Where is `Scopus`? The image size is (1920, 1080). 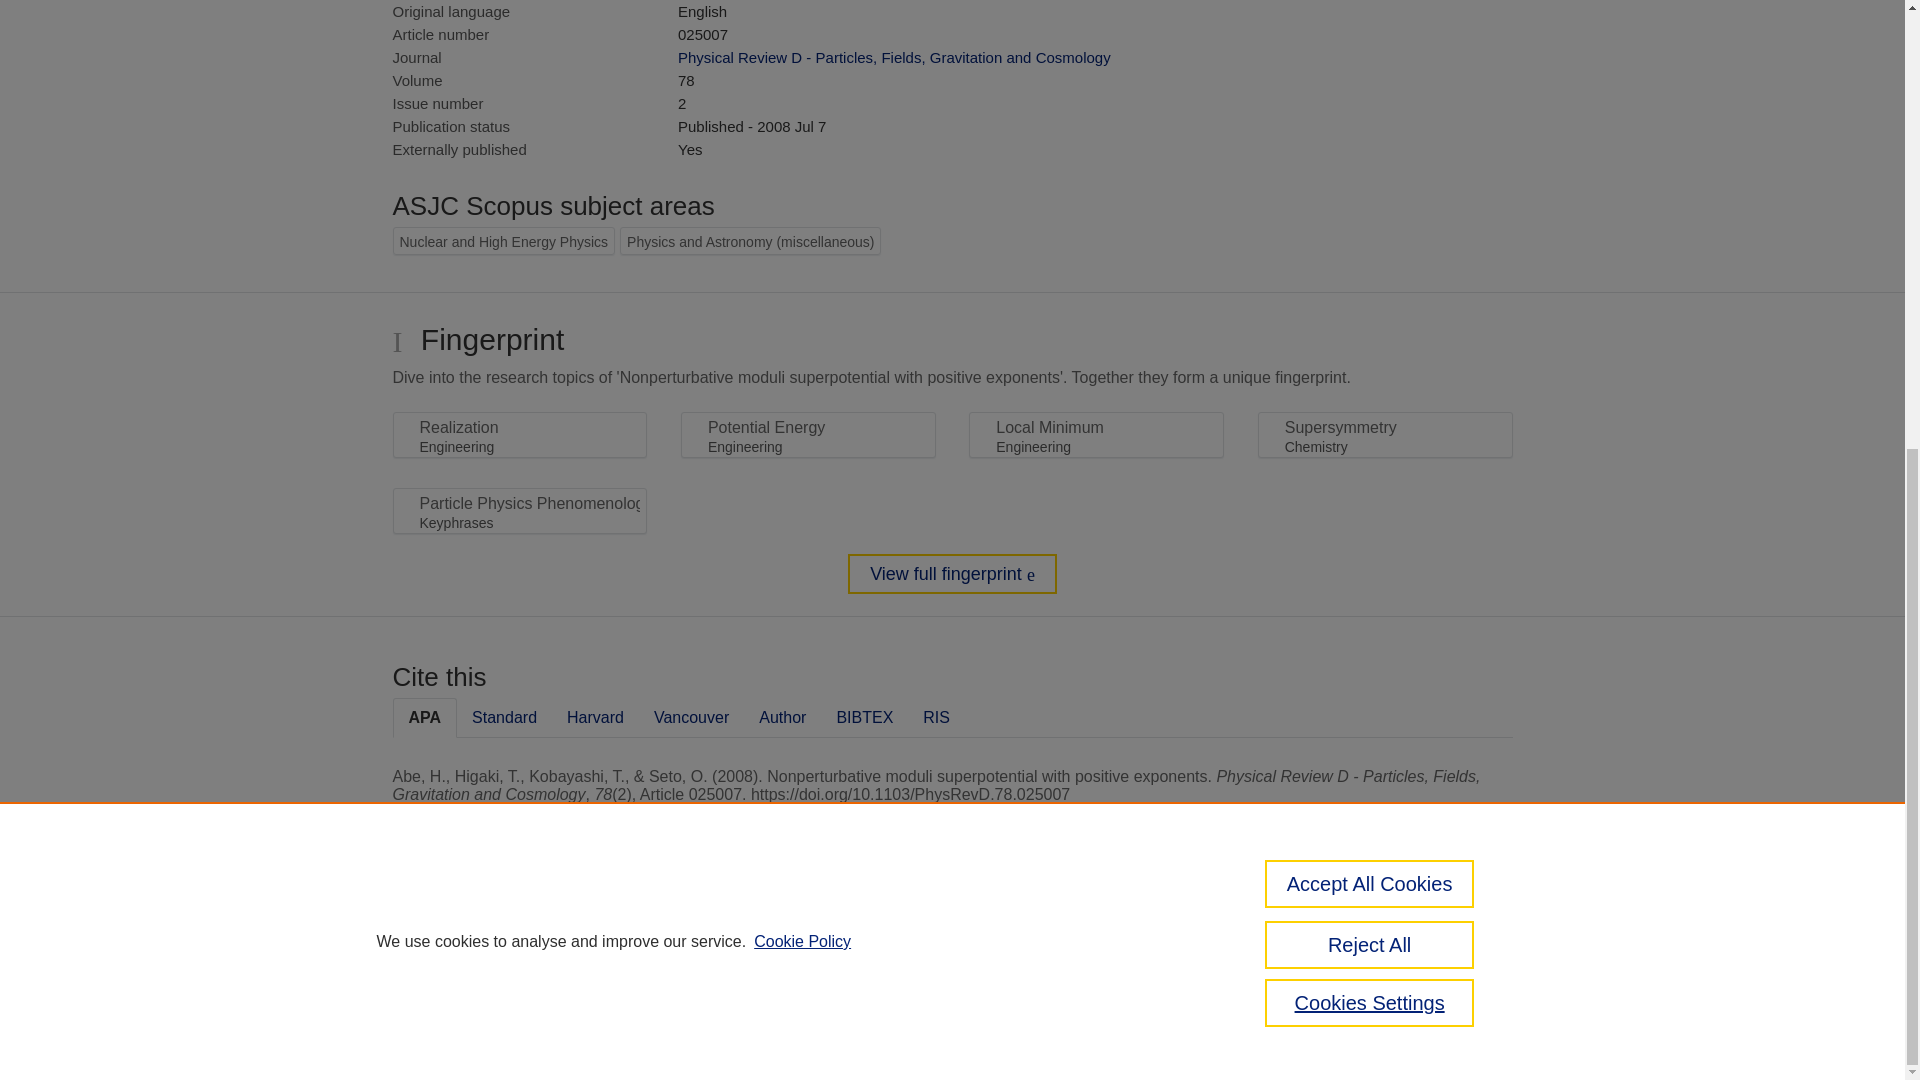 Scopus is located at coordinates (520, 934).